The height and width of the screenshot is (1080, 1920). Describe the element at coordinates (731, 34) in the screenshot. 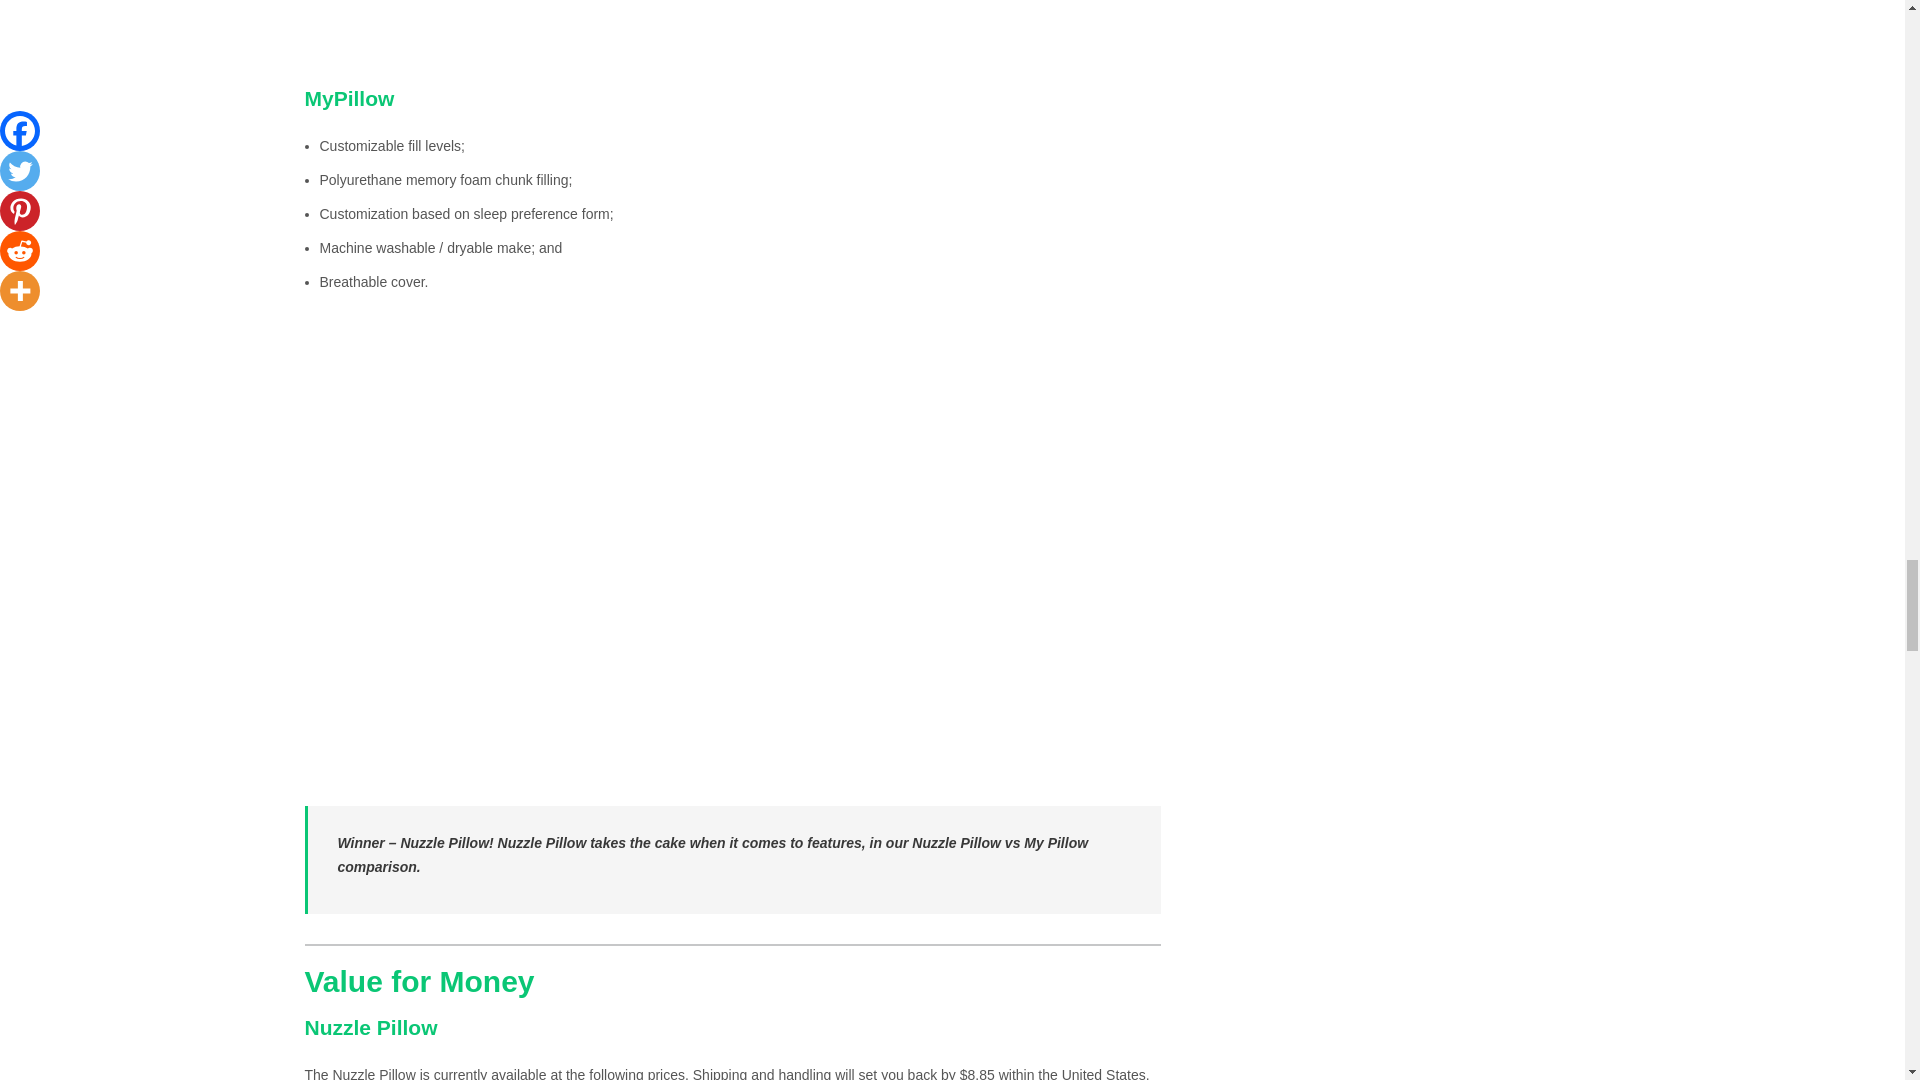

I see `nuzzle pillow 3` at that location.